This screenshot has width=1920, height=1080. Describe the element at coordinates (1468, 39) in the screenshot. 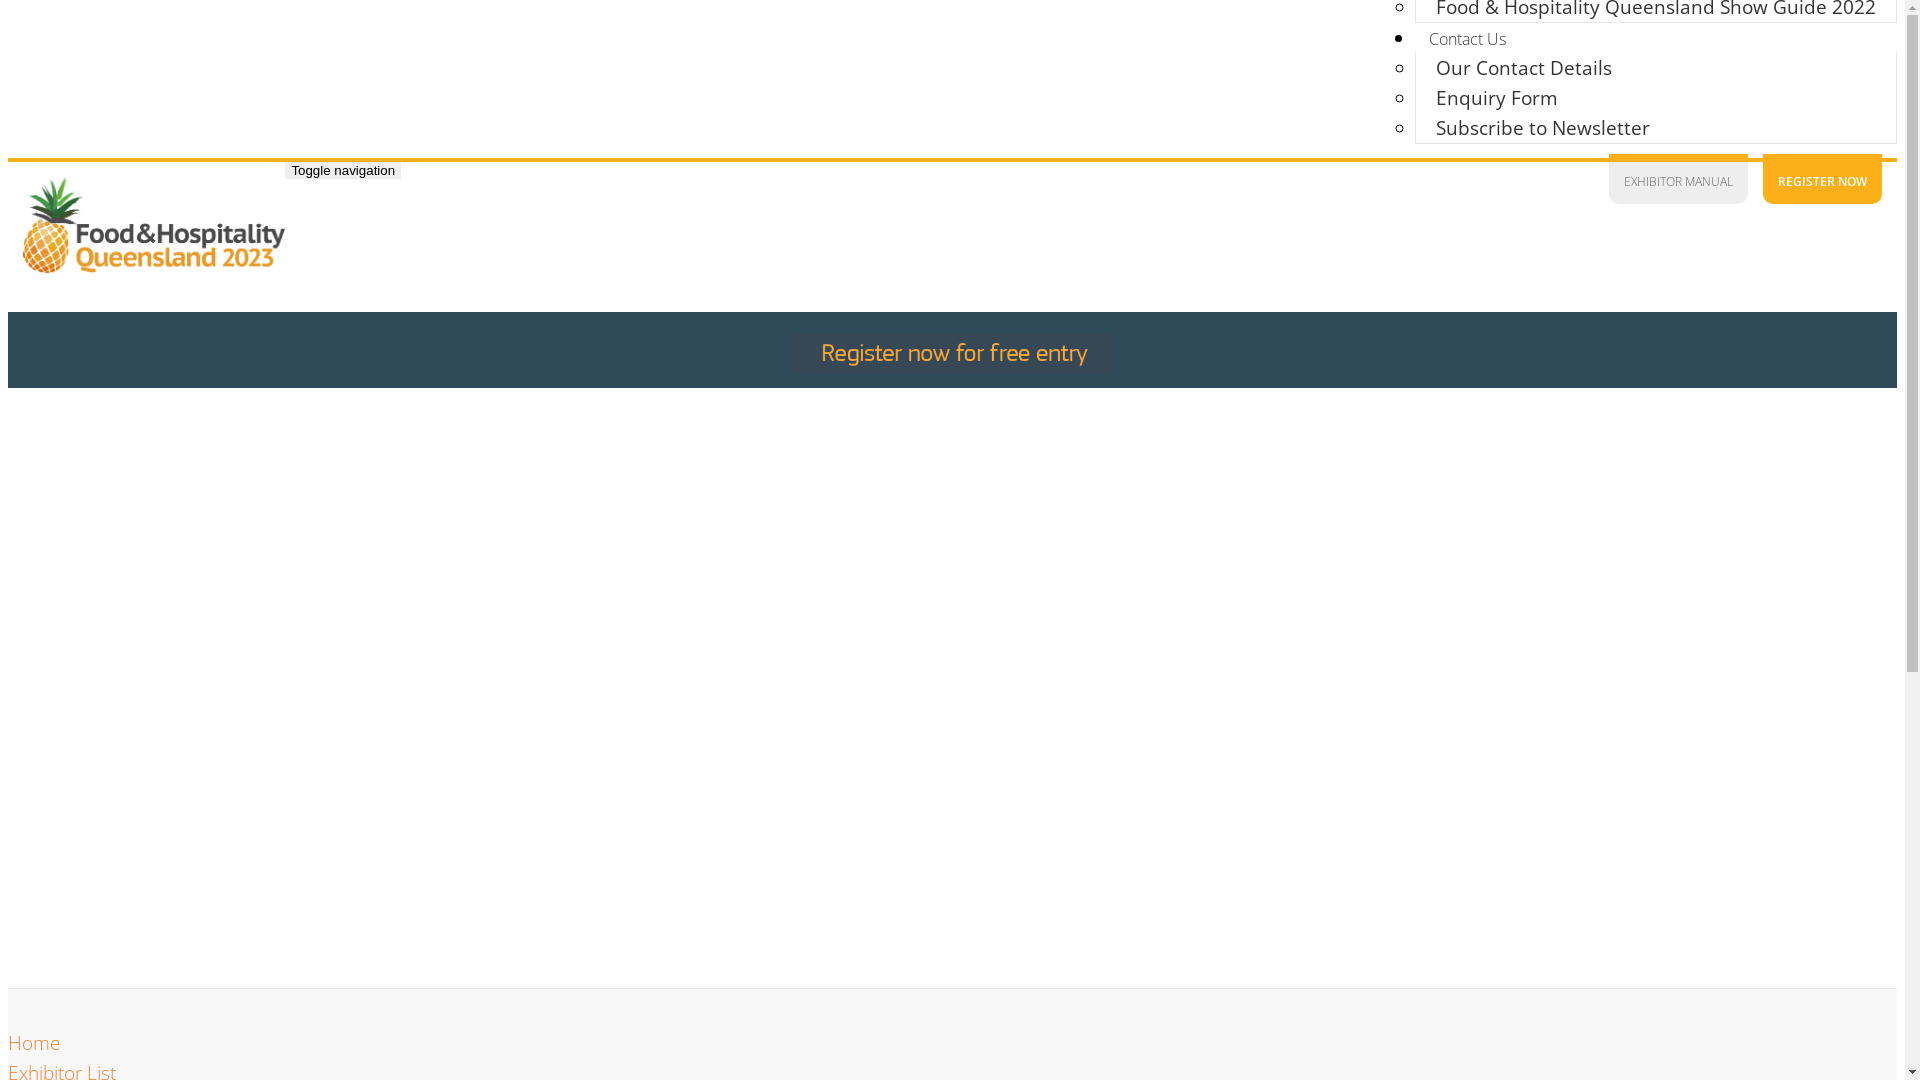

I see `Contact Us` at that location.